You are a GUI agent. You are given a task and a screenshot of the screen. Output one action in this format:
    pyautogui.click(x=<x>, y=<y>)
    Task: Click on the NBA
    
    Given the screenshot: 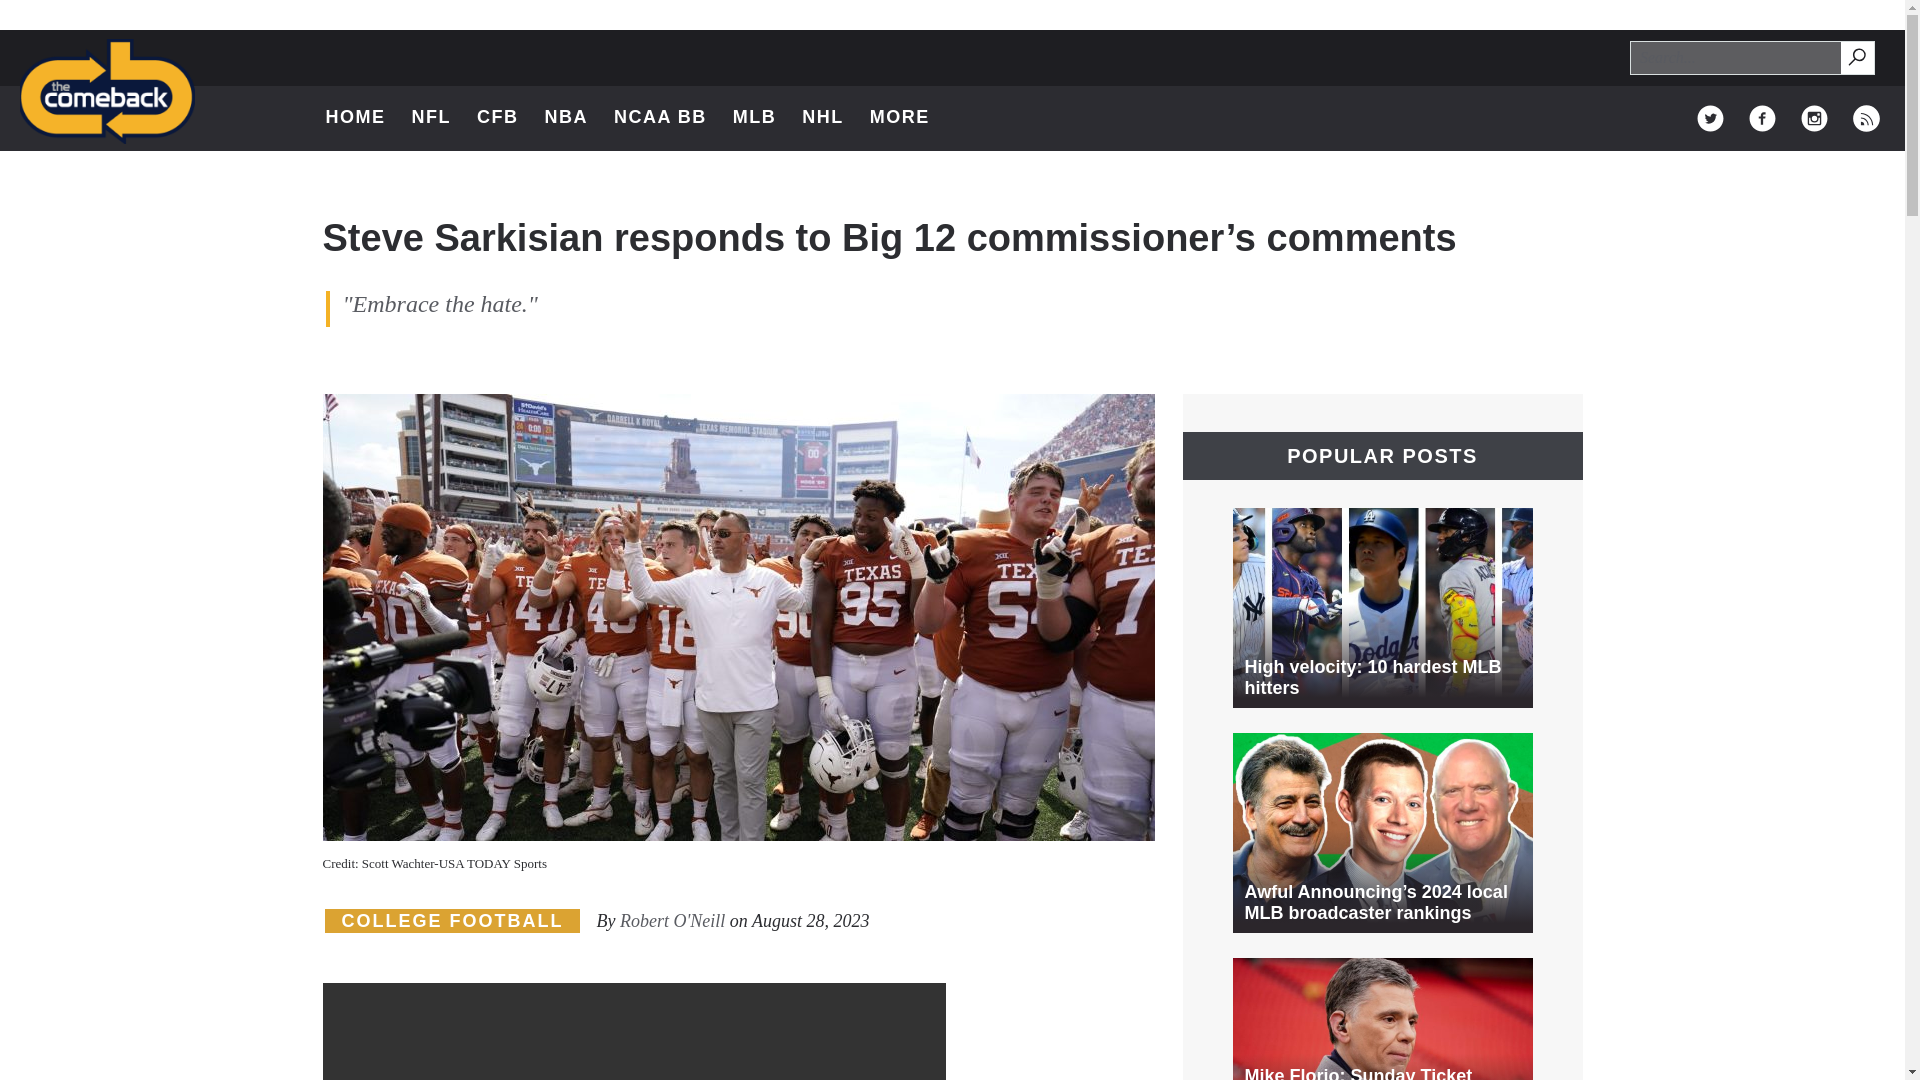 What is the action you would take?
    pyautogui.click(x=1856, y=56)
    